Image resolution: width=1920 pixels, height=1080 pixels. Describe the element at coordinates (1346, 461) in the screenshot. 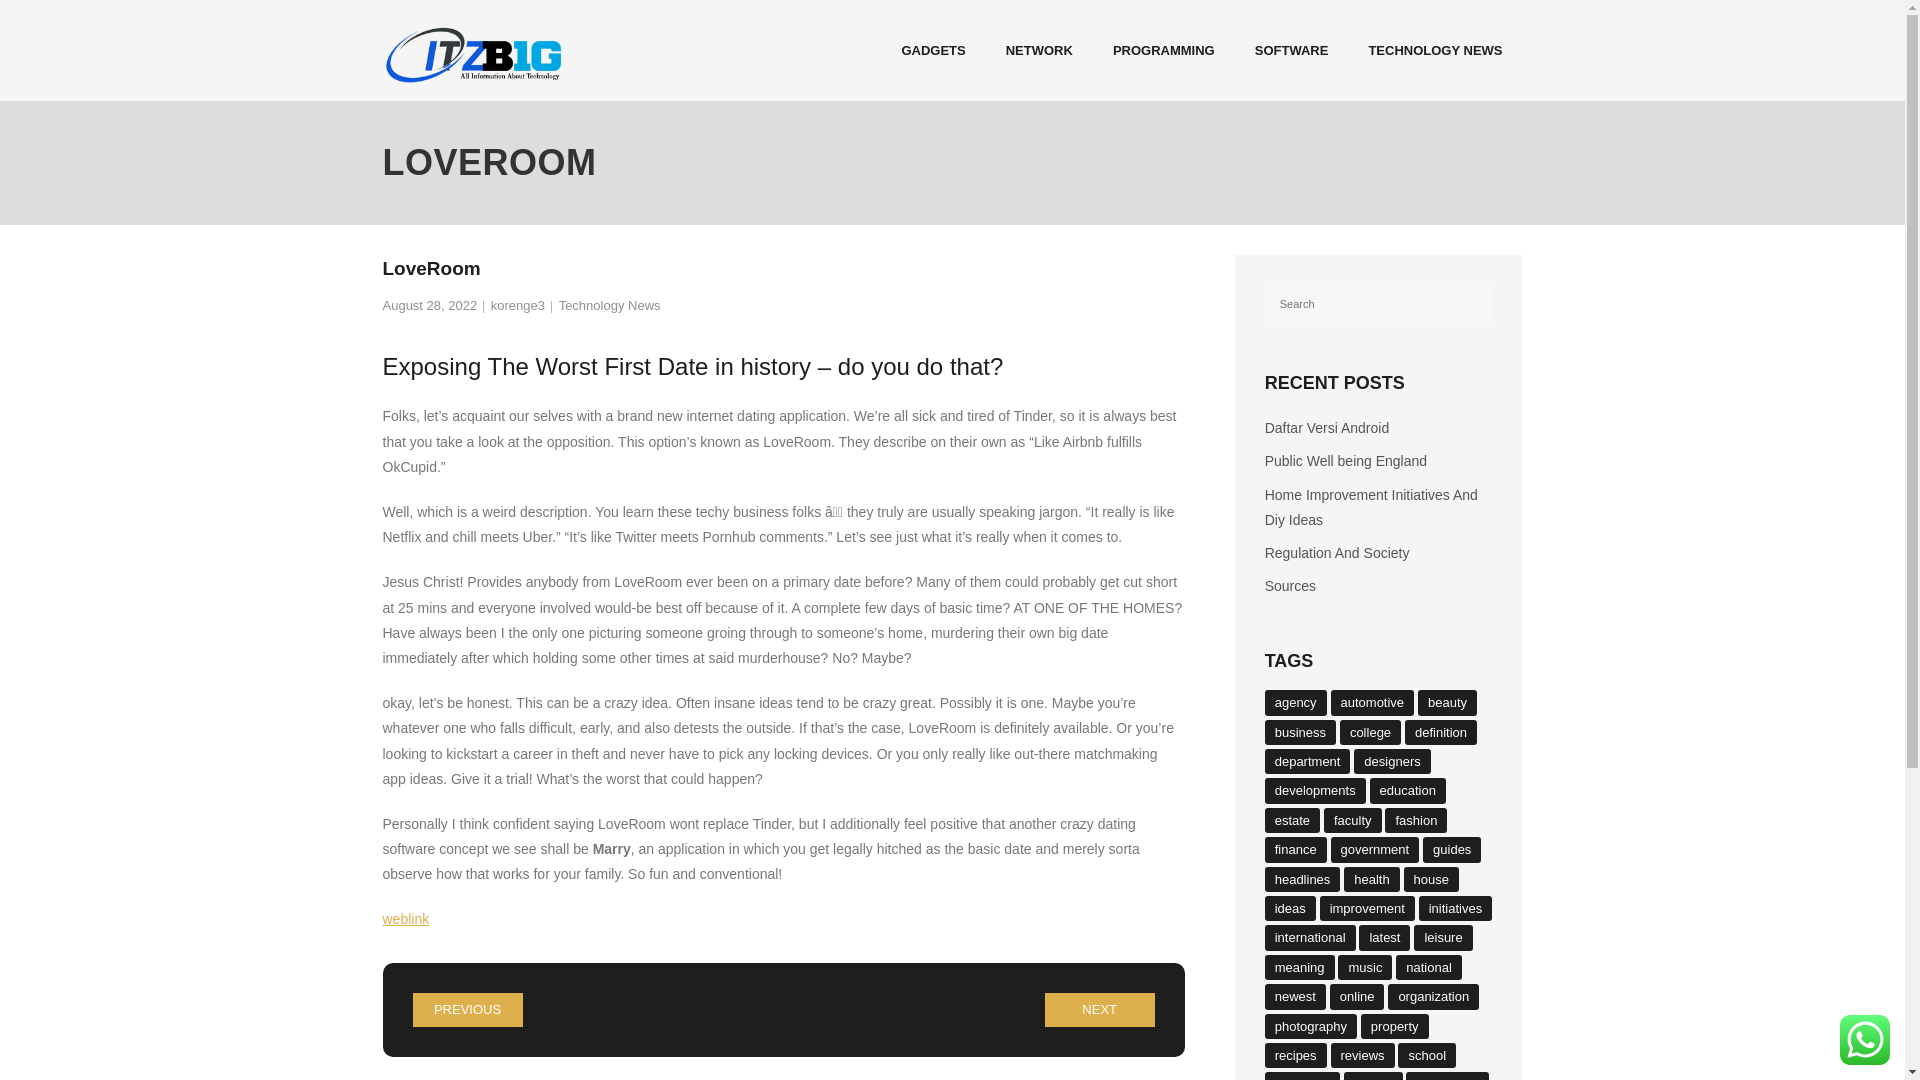

I see `Public Well being England` at that location.